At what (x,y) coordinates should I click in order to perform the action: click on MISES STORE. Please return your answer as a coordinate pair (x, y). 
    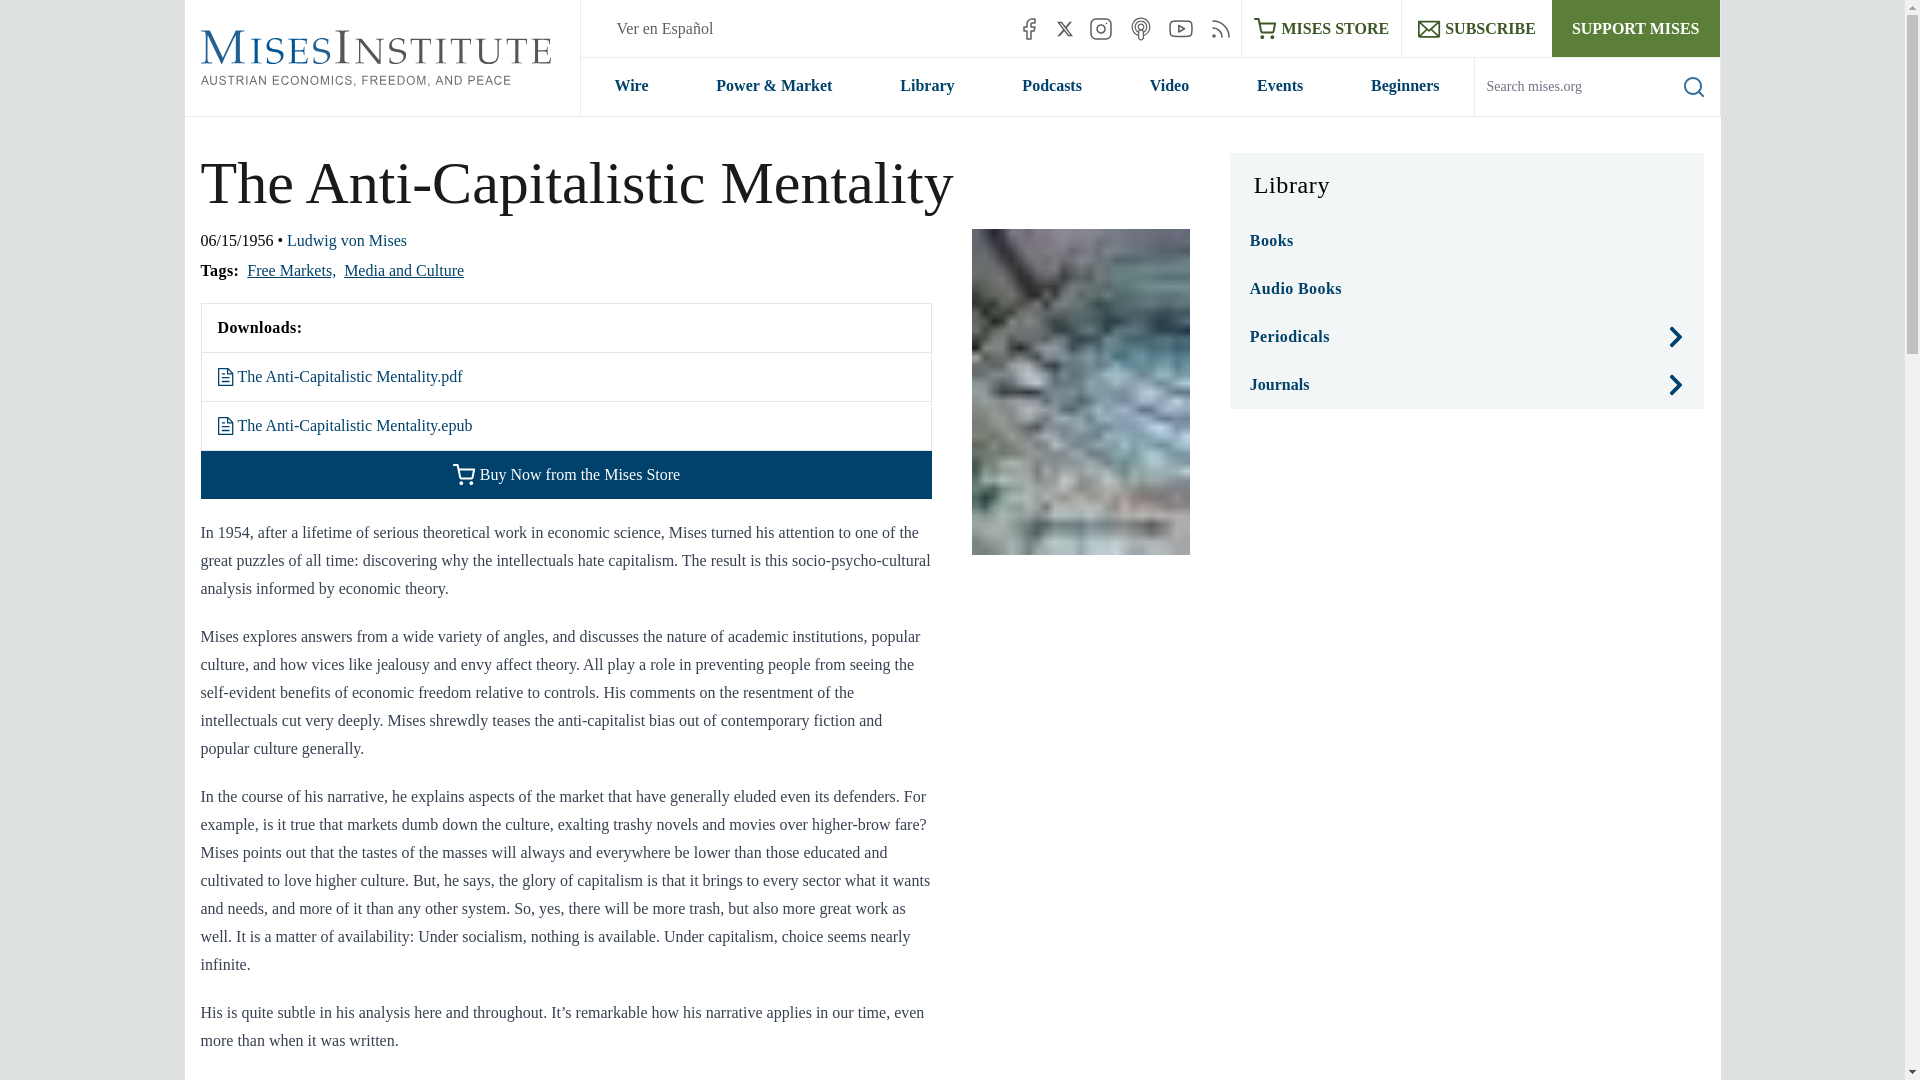
    Looking at the image, I should click on (1322, 28).